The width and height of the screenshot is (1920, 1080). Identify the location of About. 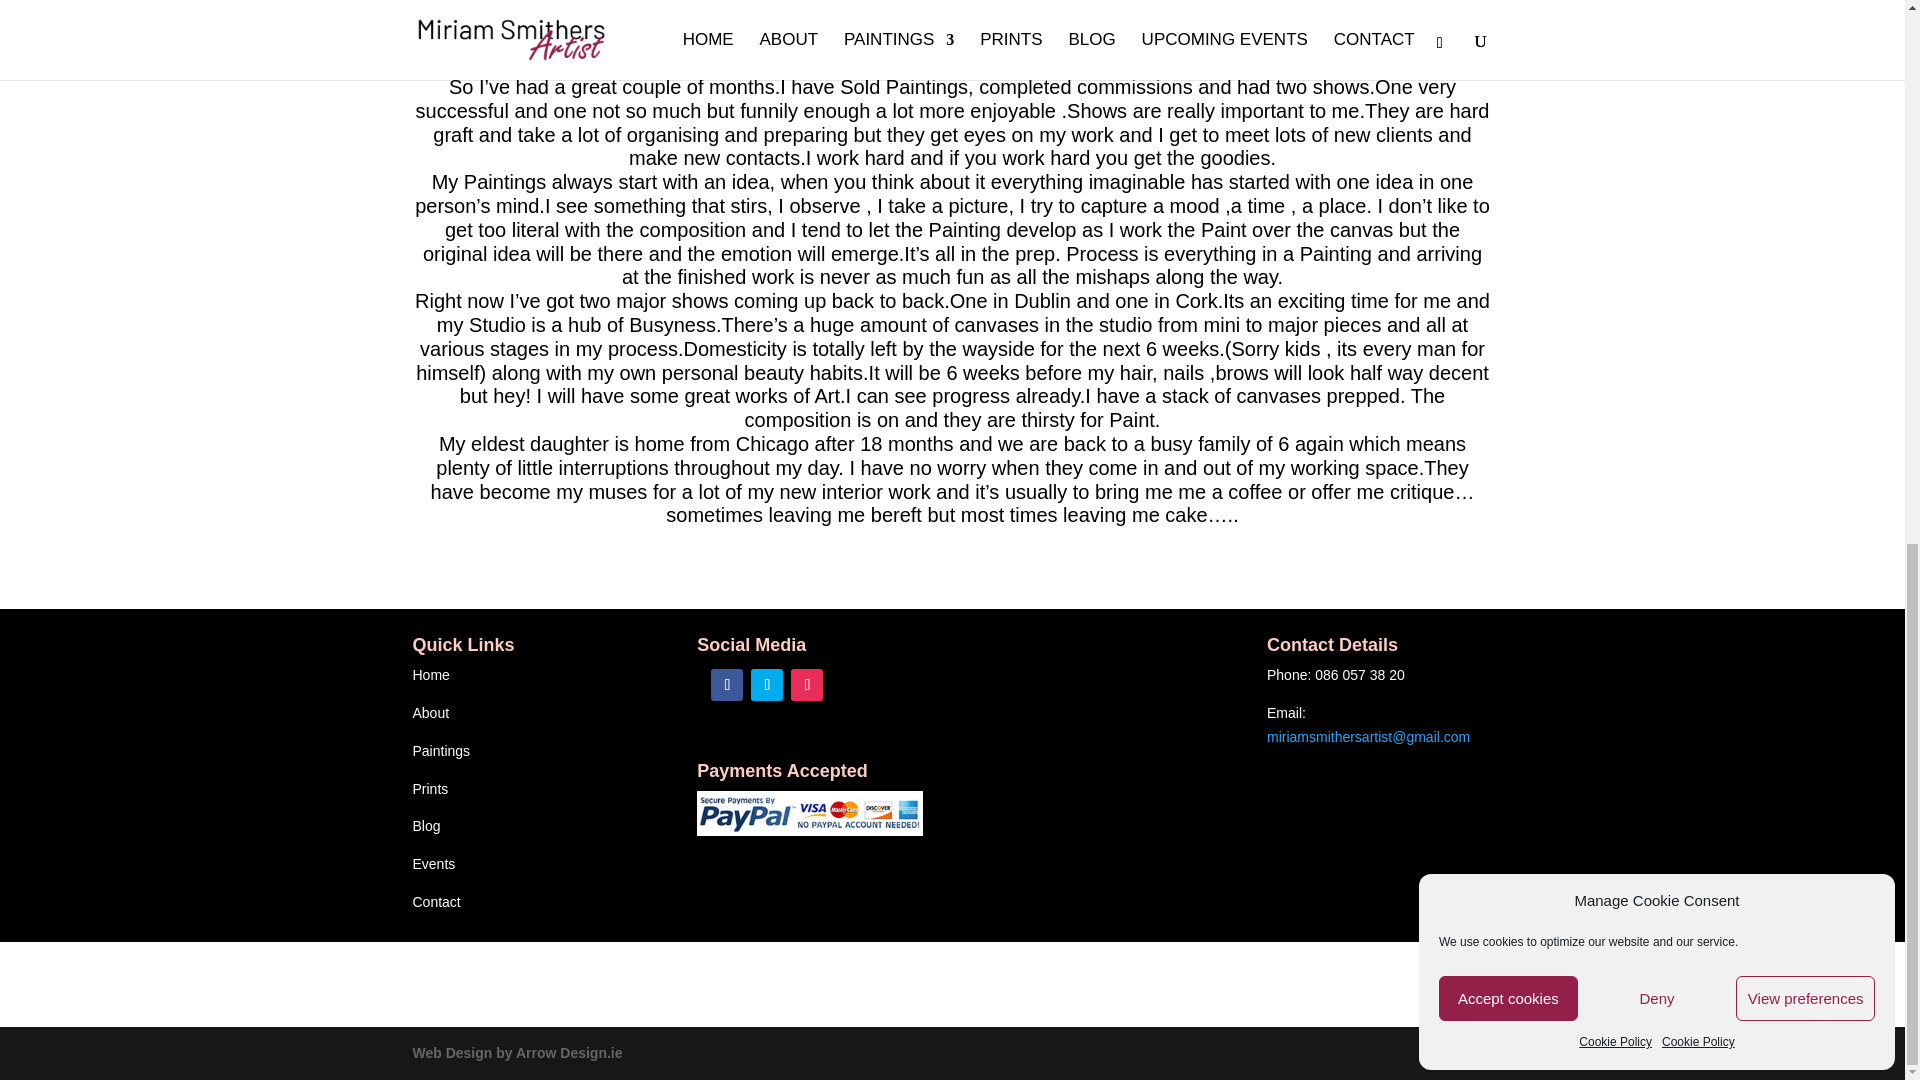
(430, 713).